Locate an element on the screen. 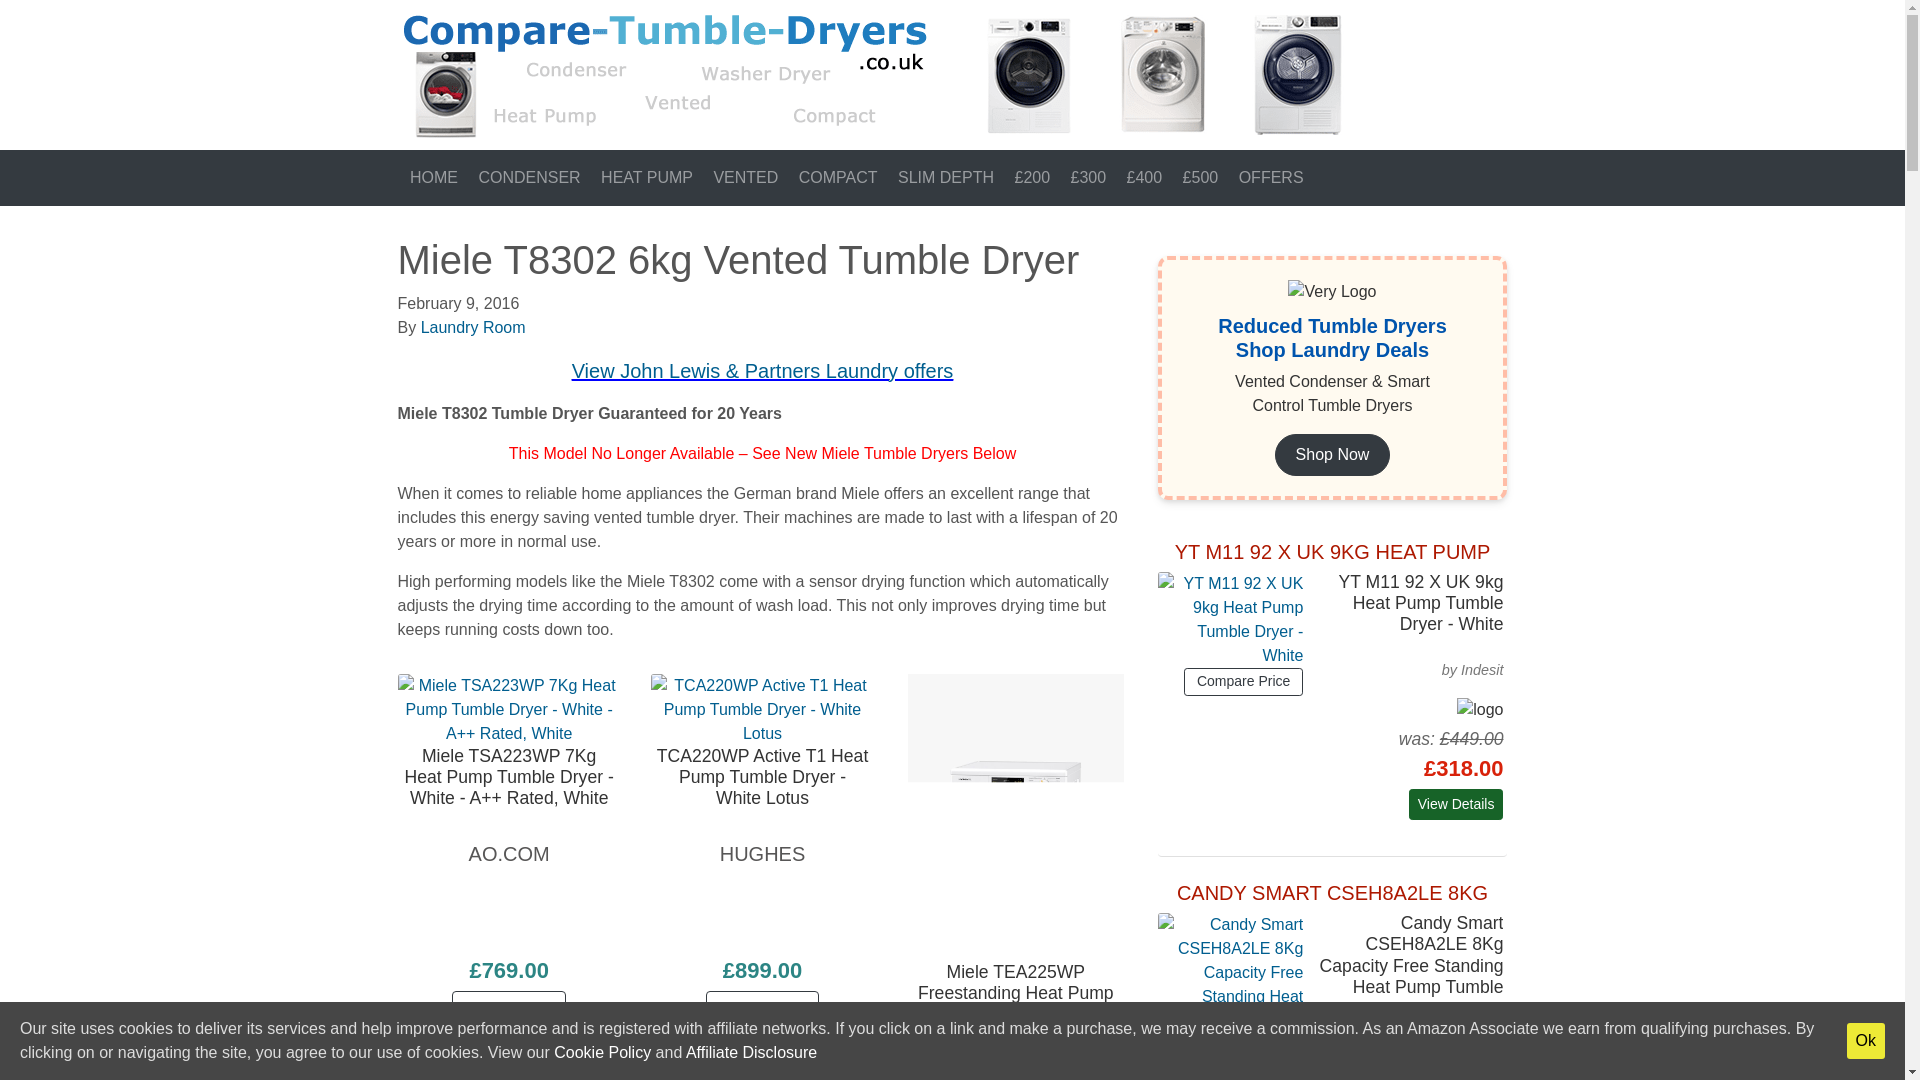 The height and width of the screenshot is (1080, 1920). CONDENSER is located at coordinates (528, 177).